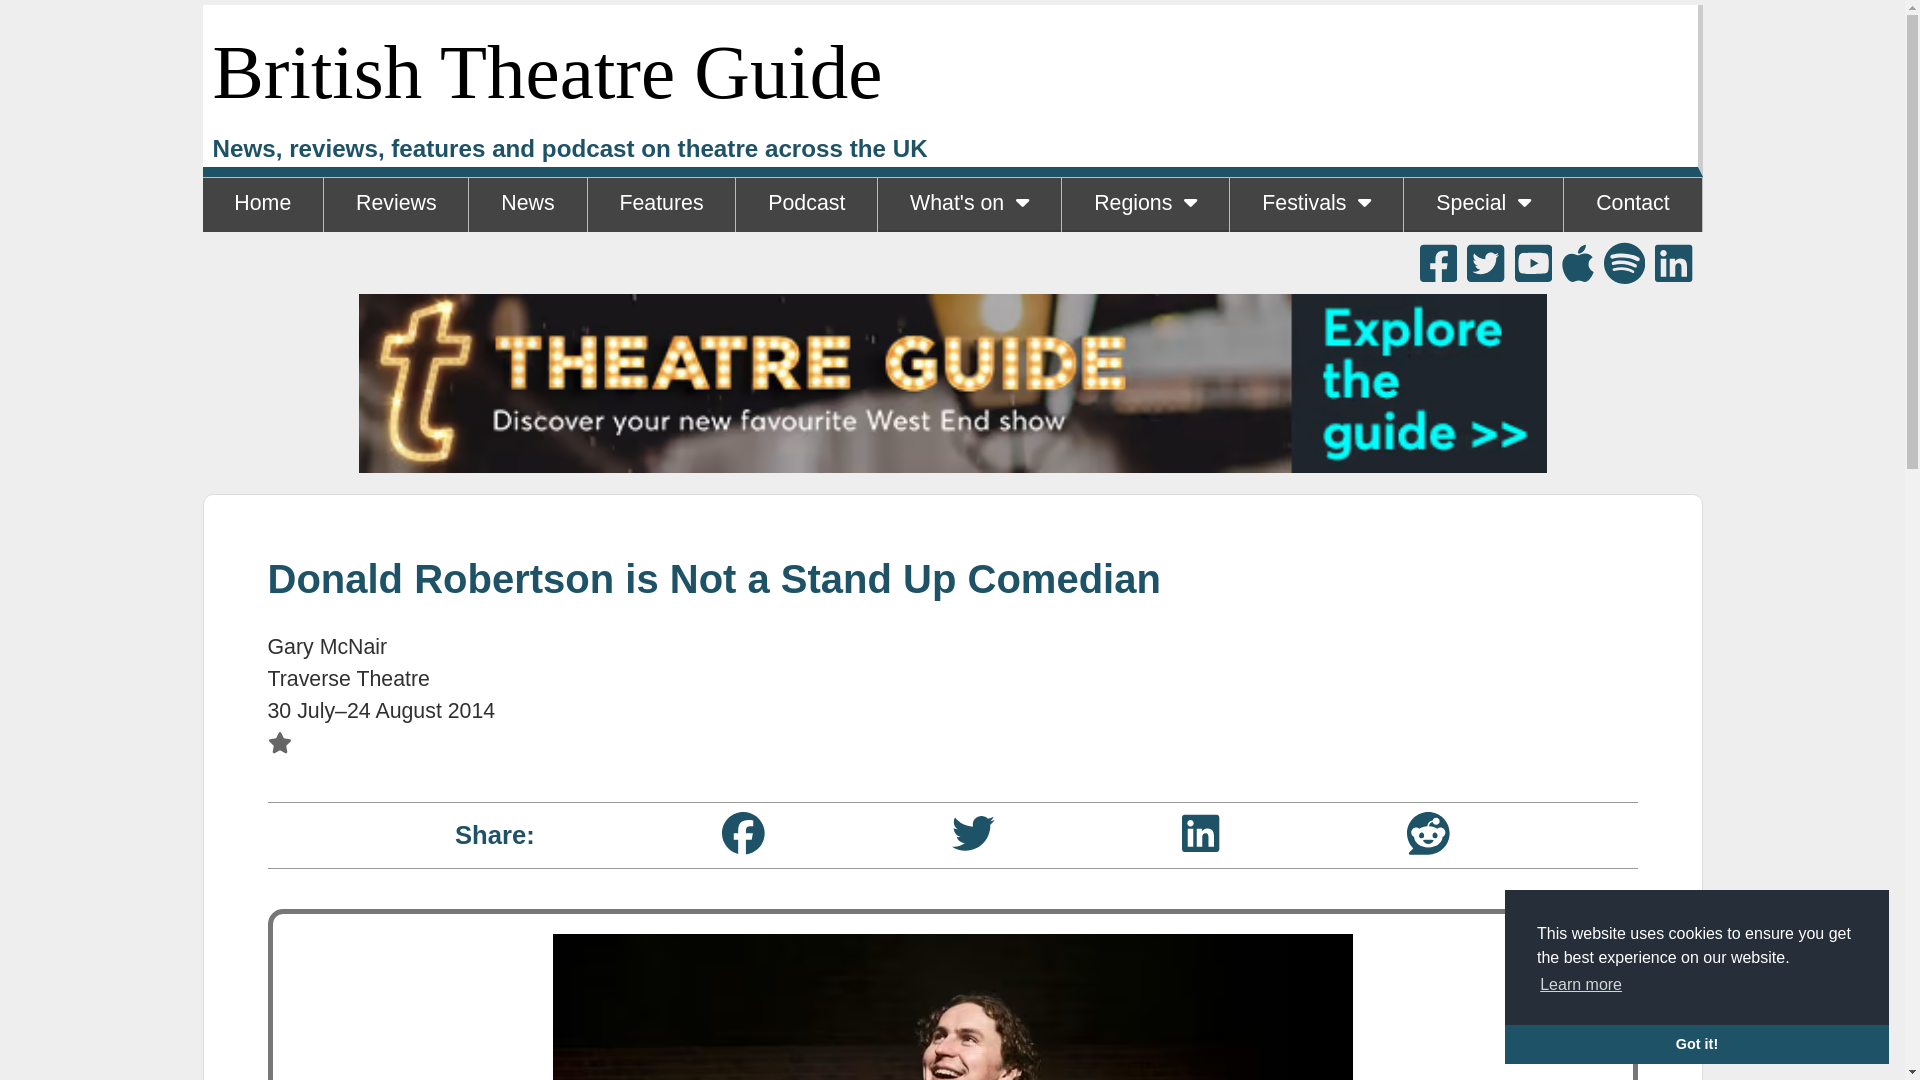 The image size is (1920, 1080). I want to click on British Theatre Guide, so click(546, 72).